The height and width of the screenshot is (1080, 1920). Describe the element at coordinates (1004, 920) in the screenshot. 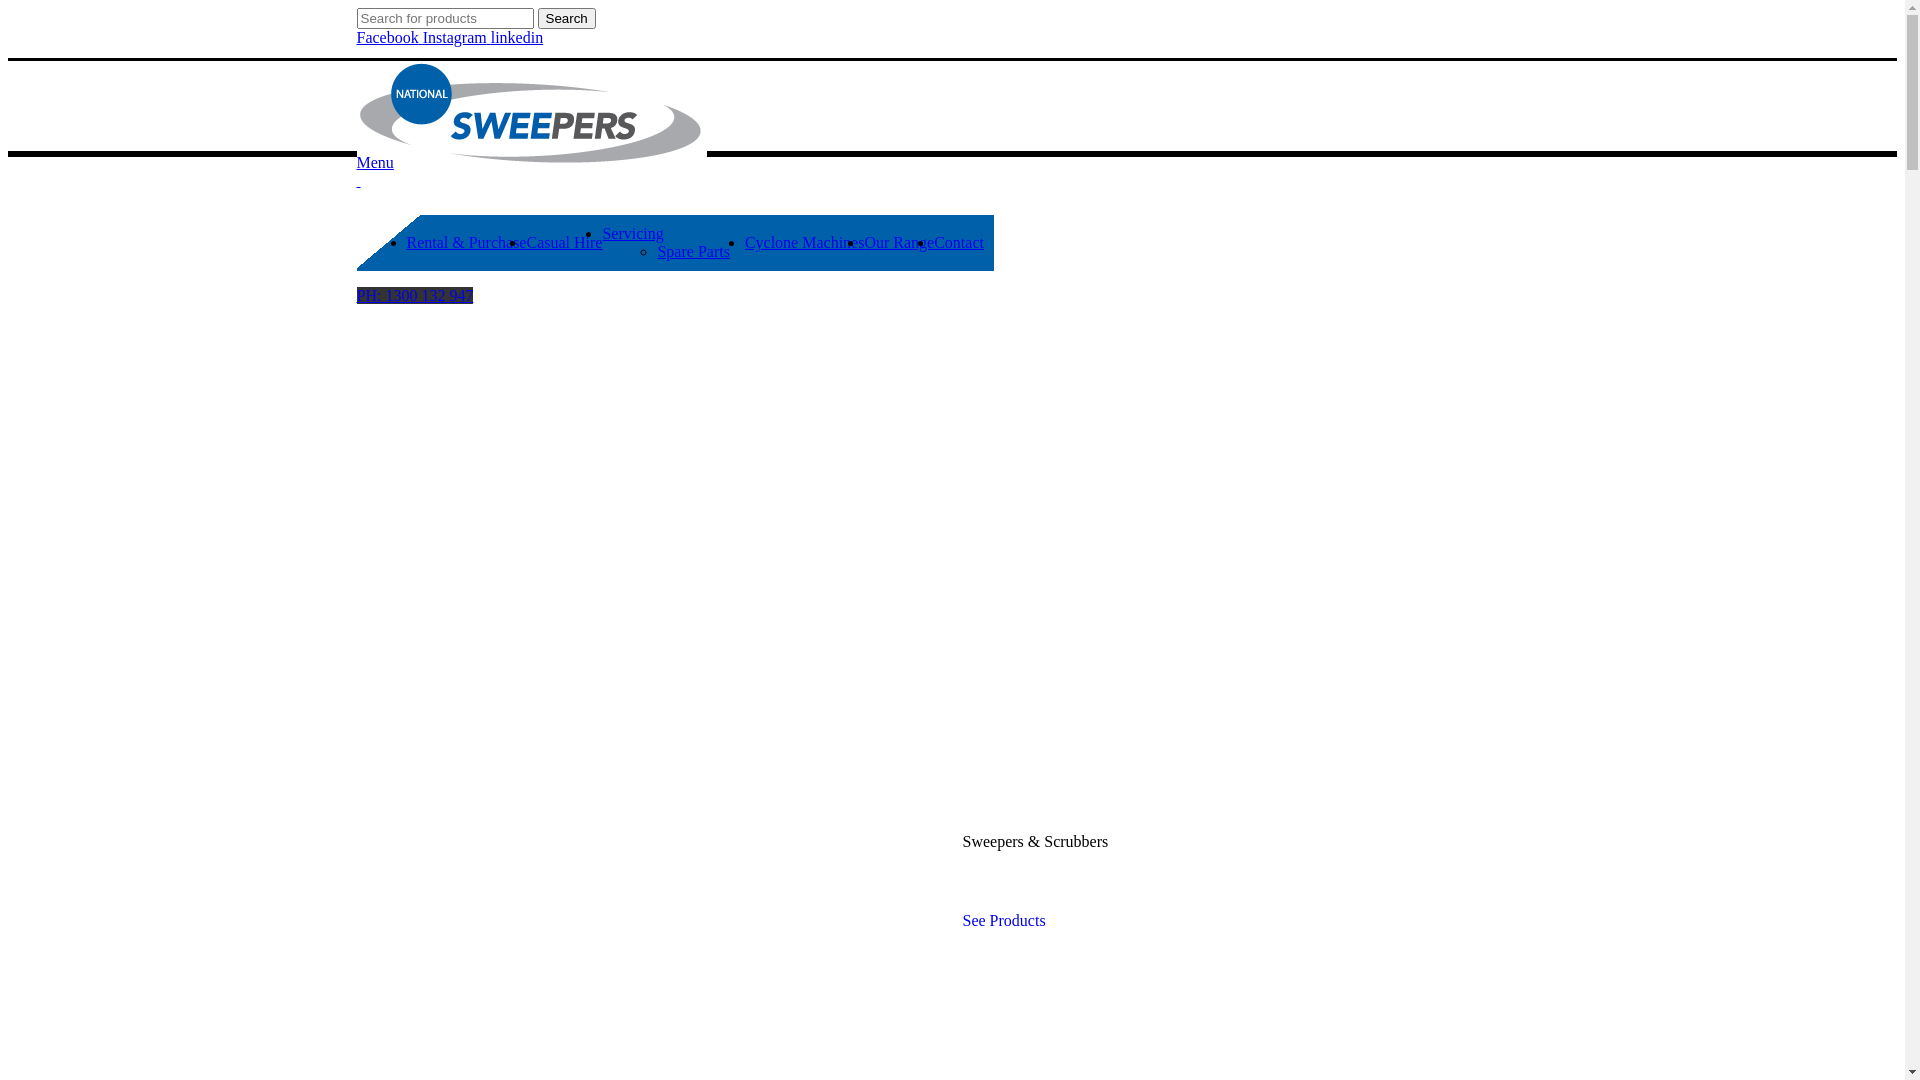

I see `See Products` at that location.